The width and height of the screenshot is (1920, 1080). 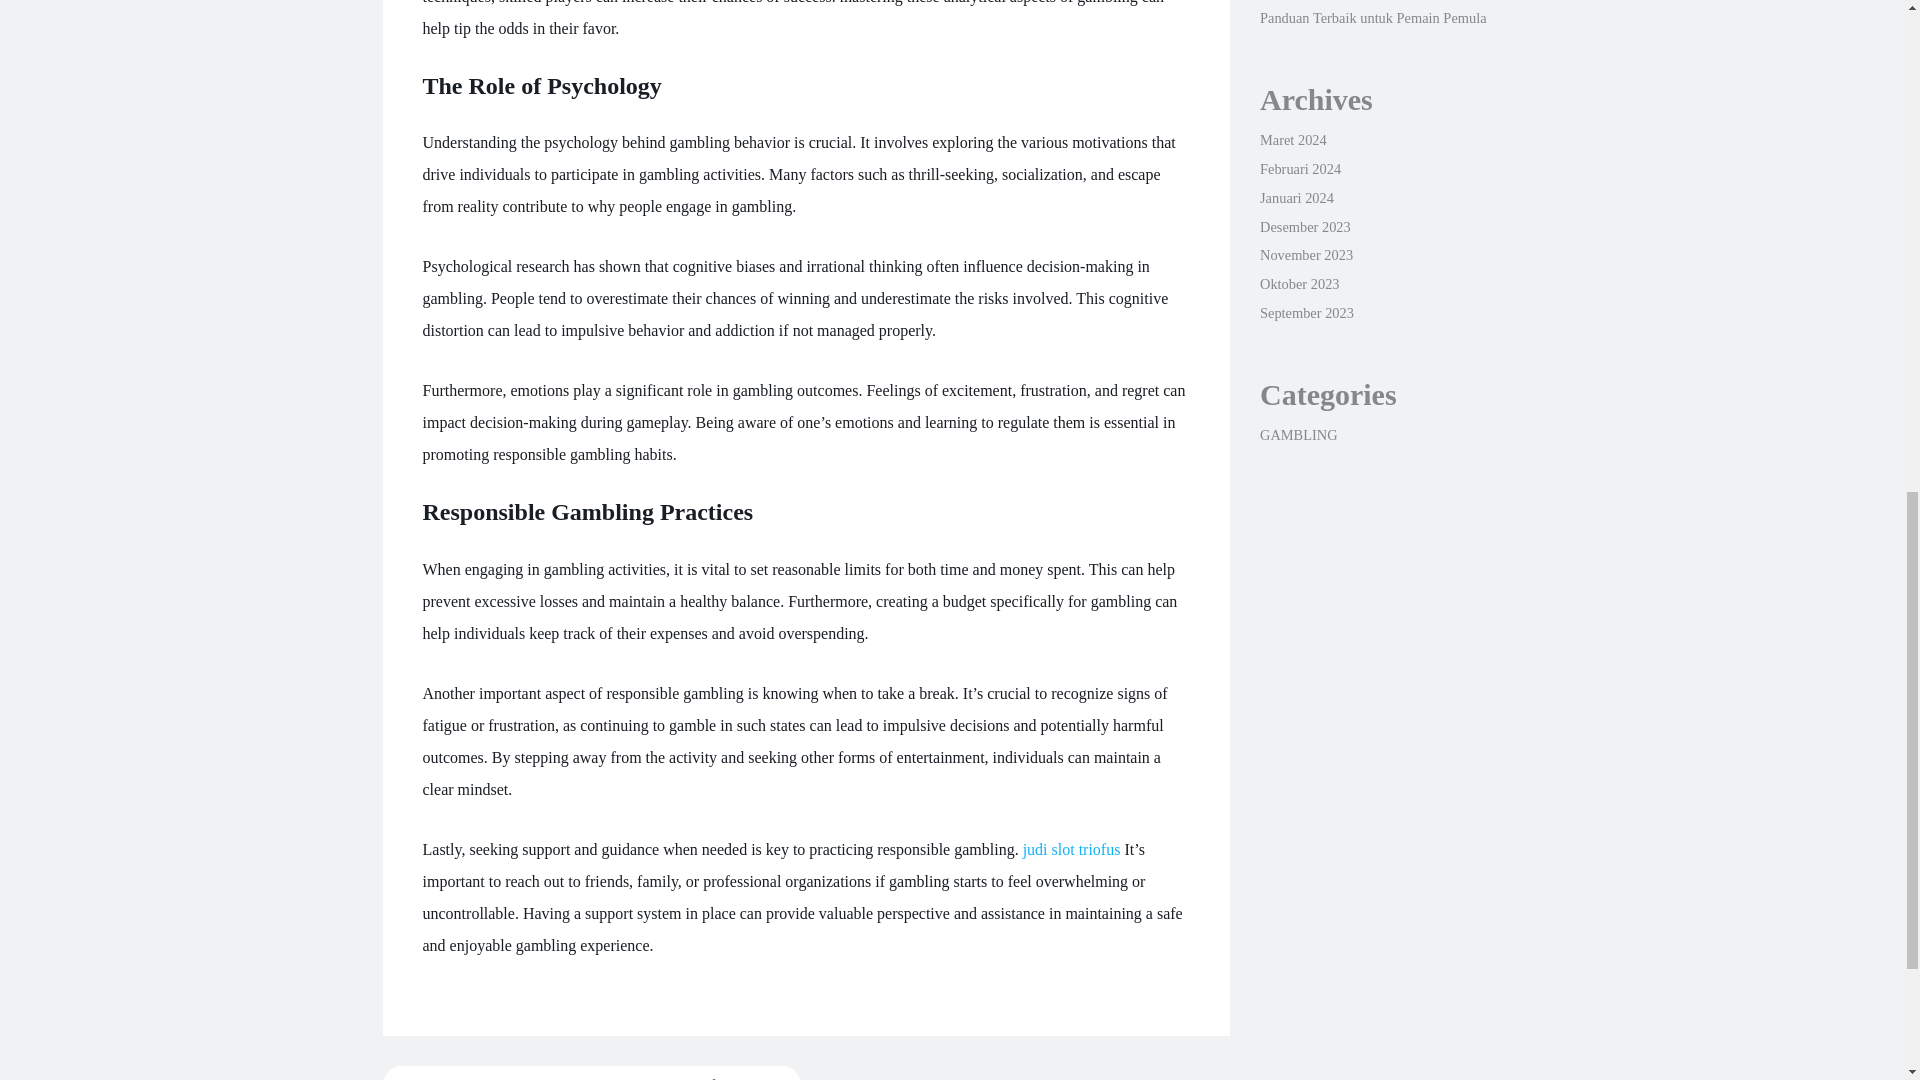 What do you see at coordinates (1298, 434) in the screenshot?
I see `GAMBLING` at bounding box center [1298, 434].